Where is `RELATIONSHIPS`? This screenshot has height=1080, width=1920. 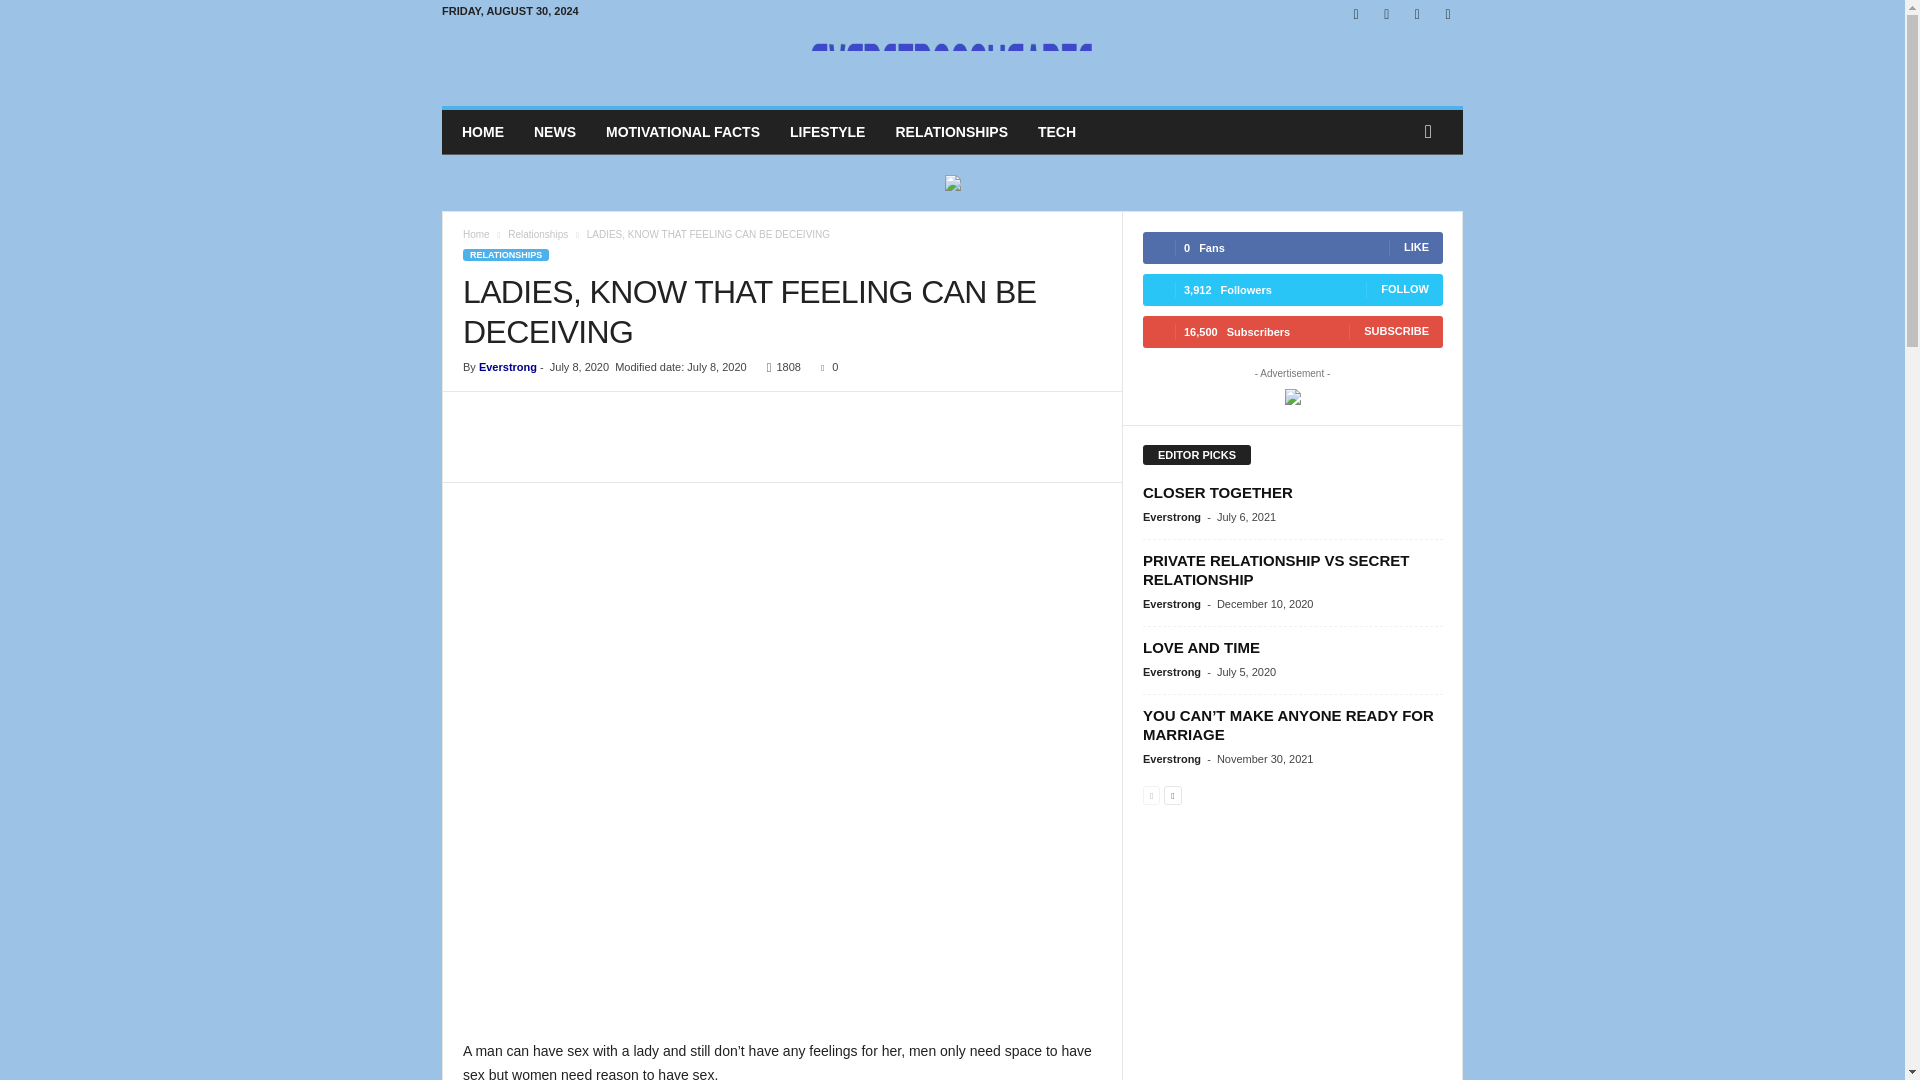 RELATIONSHIPS is located at coordinates (951, 132).